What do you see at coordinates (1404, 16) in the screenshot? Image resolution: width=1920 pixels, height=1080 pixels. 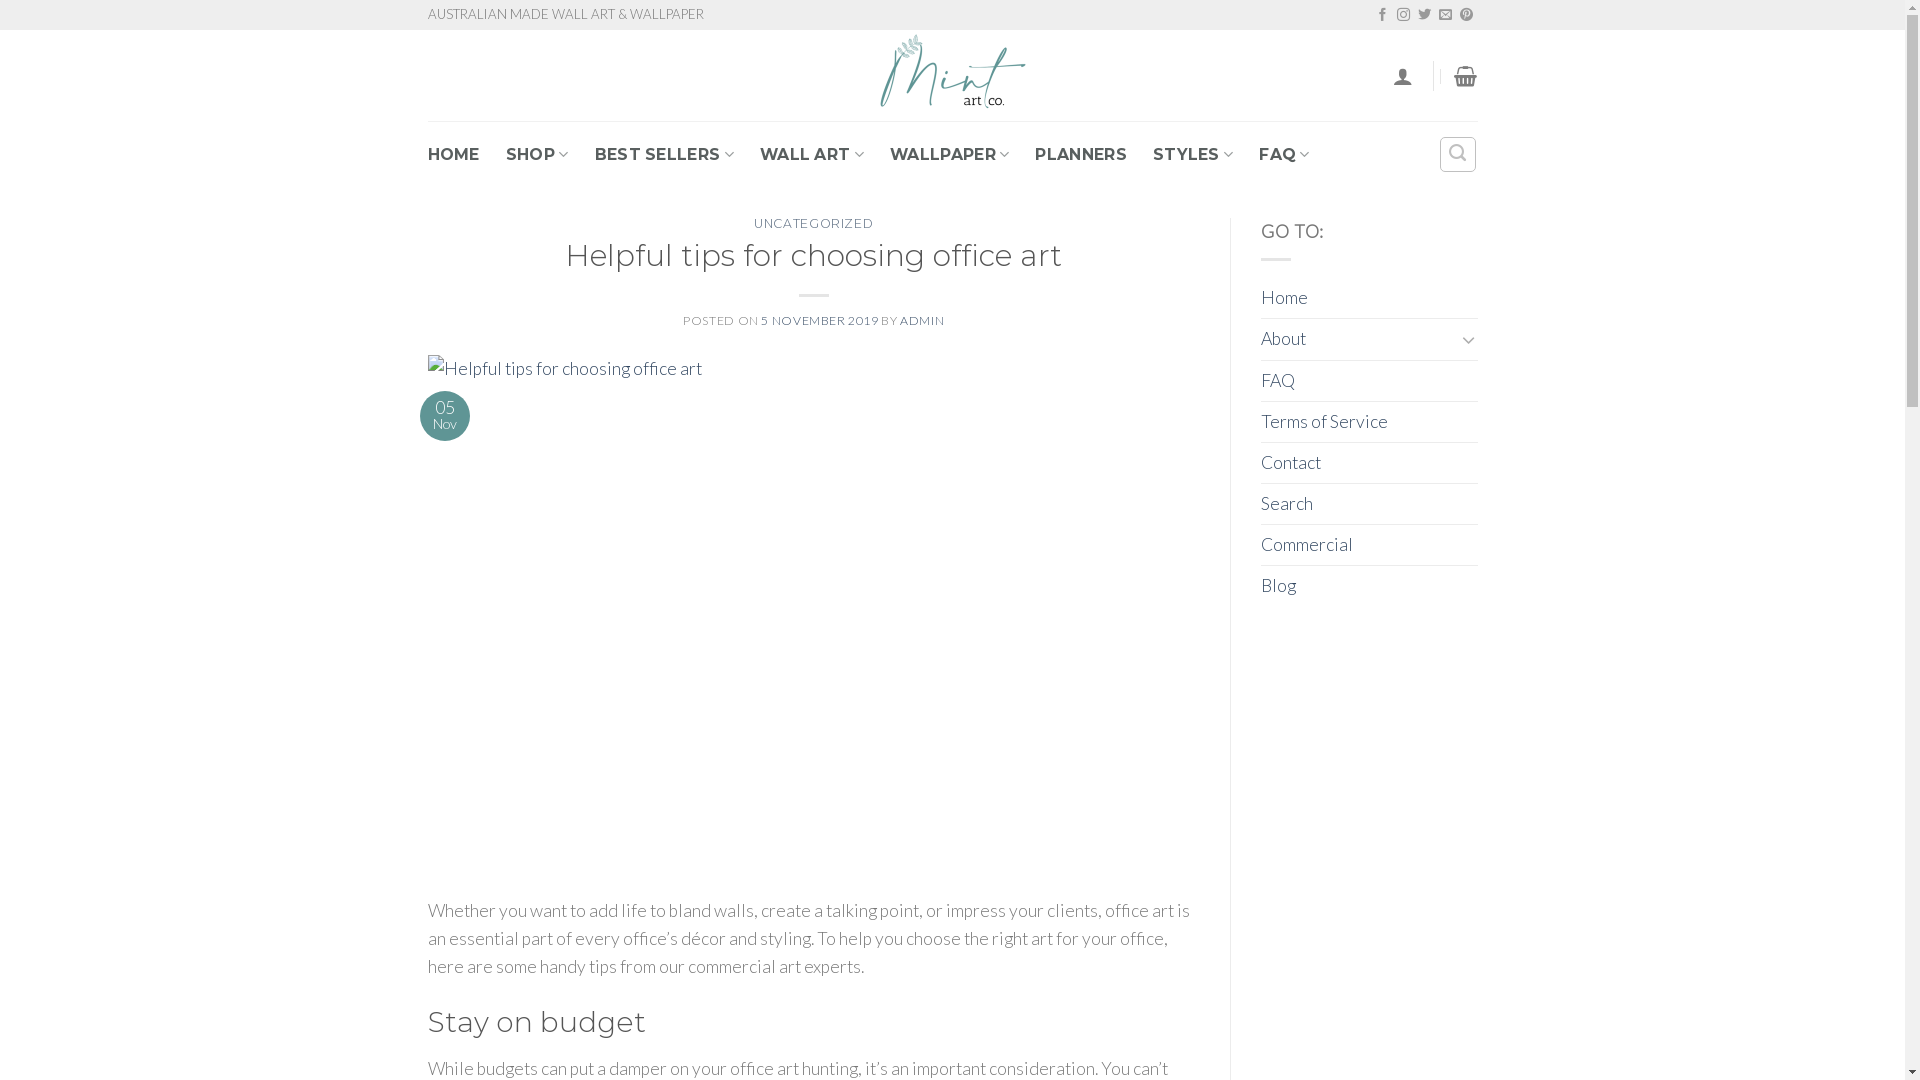 I see `Follow on Instagram` at bounding box center [1404, 16].